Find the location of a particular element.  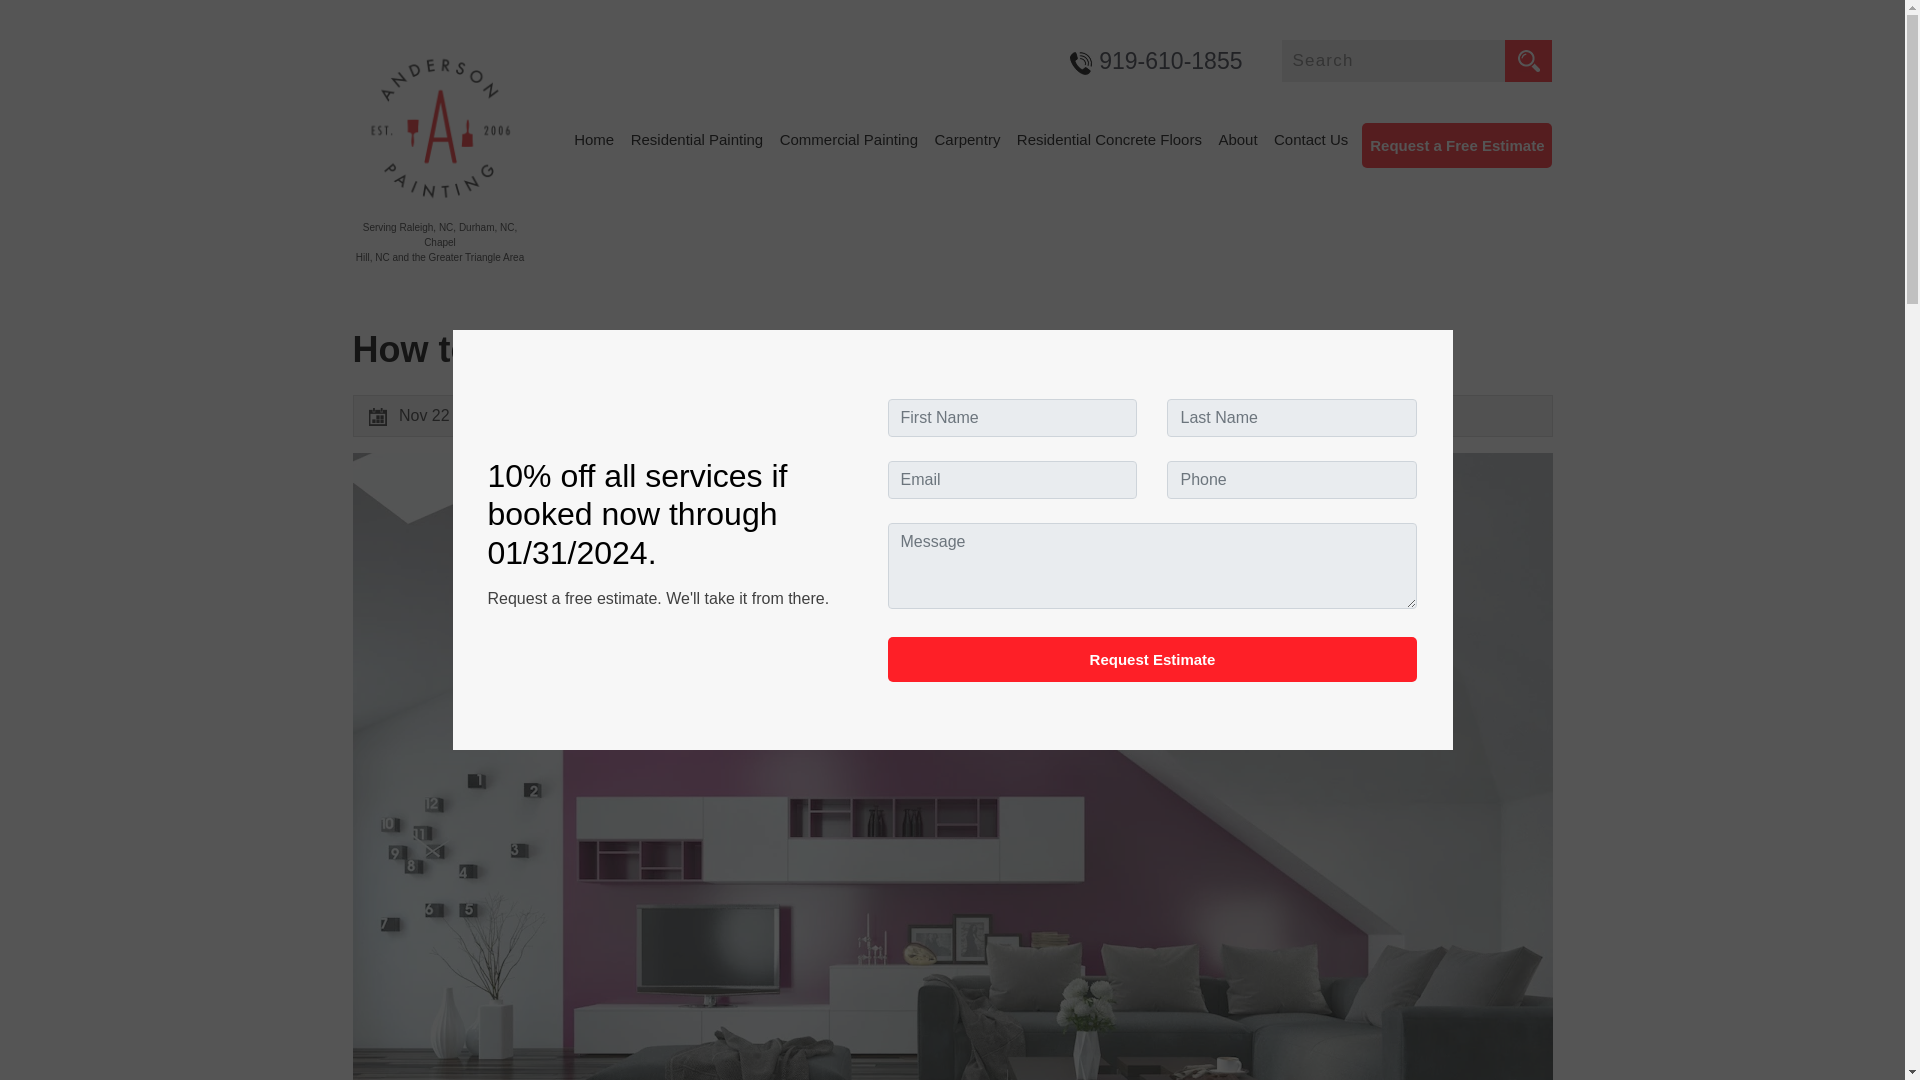

Commercial Painting is located at coordinates (848, 140).